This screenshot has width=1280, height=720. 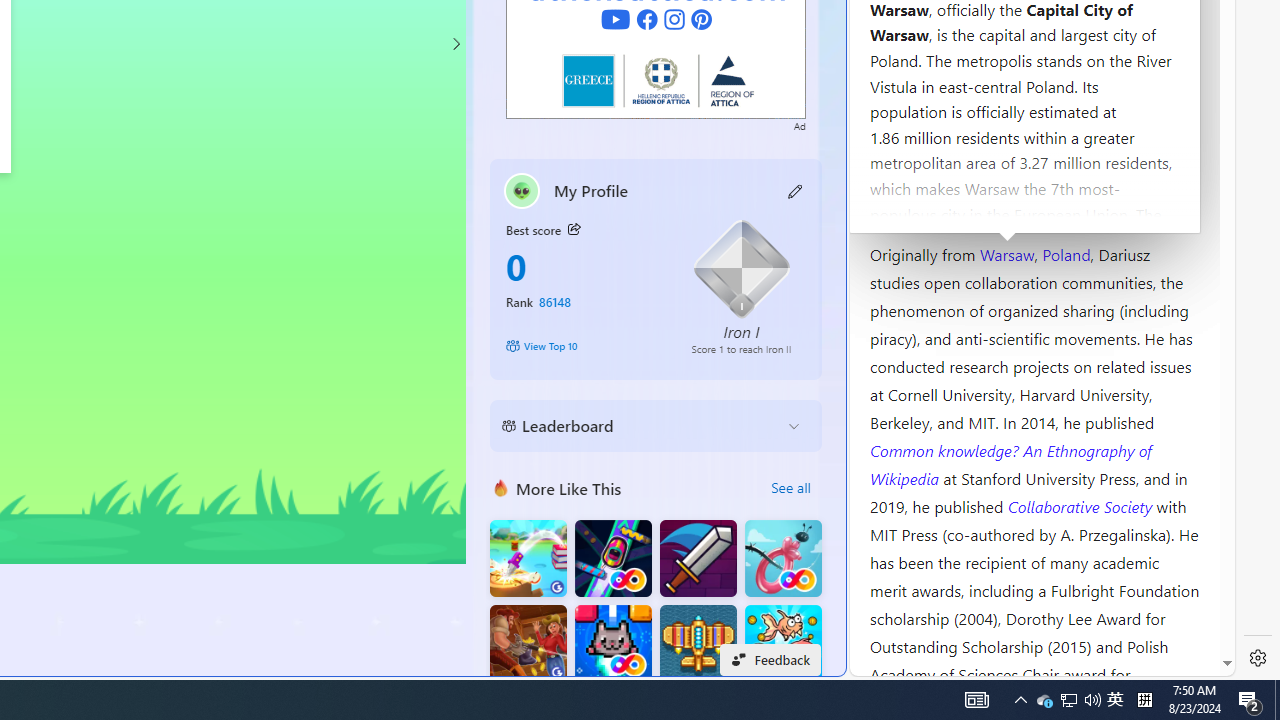 I want to click on google_privacy_policy_zh-CN.pdf, so click(x=687, y=482).